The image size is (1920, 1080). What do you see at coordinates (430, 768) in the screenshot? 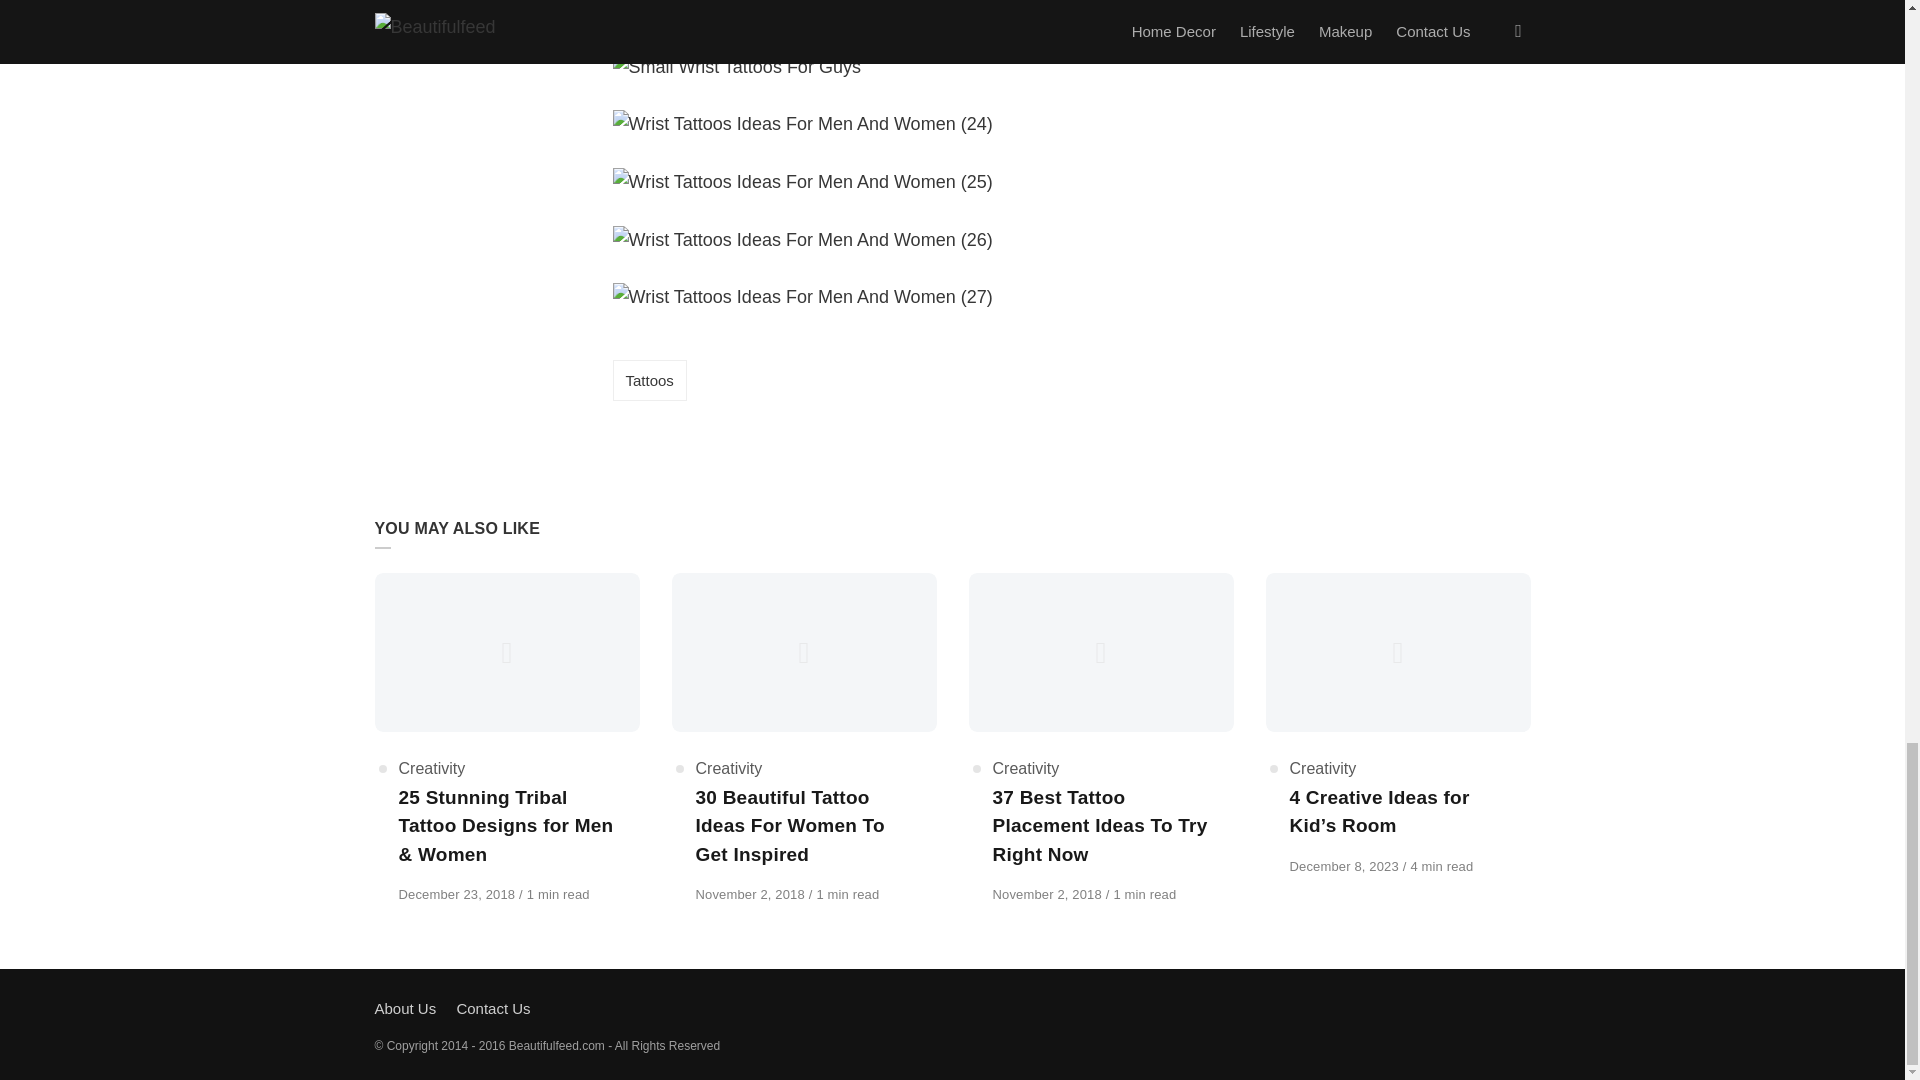
I see `Creativity` at bounding box center [430, 768].